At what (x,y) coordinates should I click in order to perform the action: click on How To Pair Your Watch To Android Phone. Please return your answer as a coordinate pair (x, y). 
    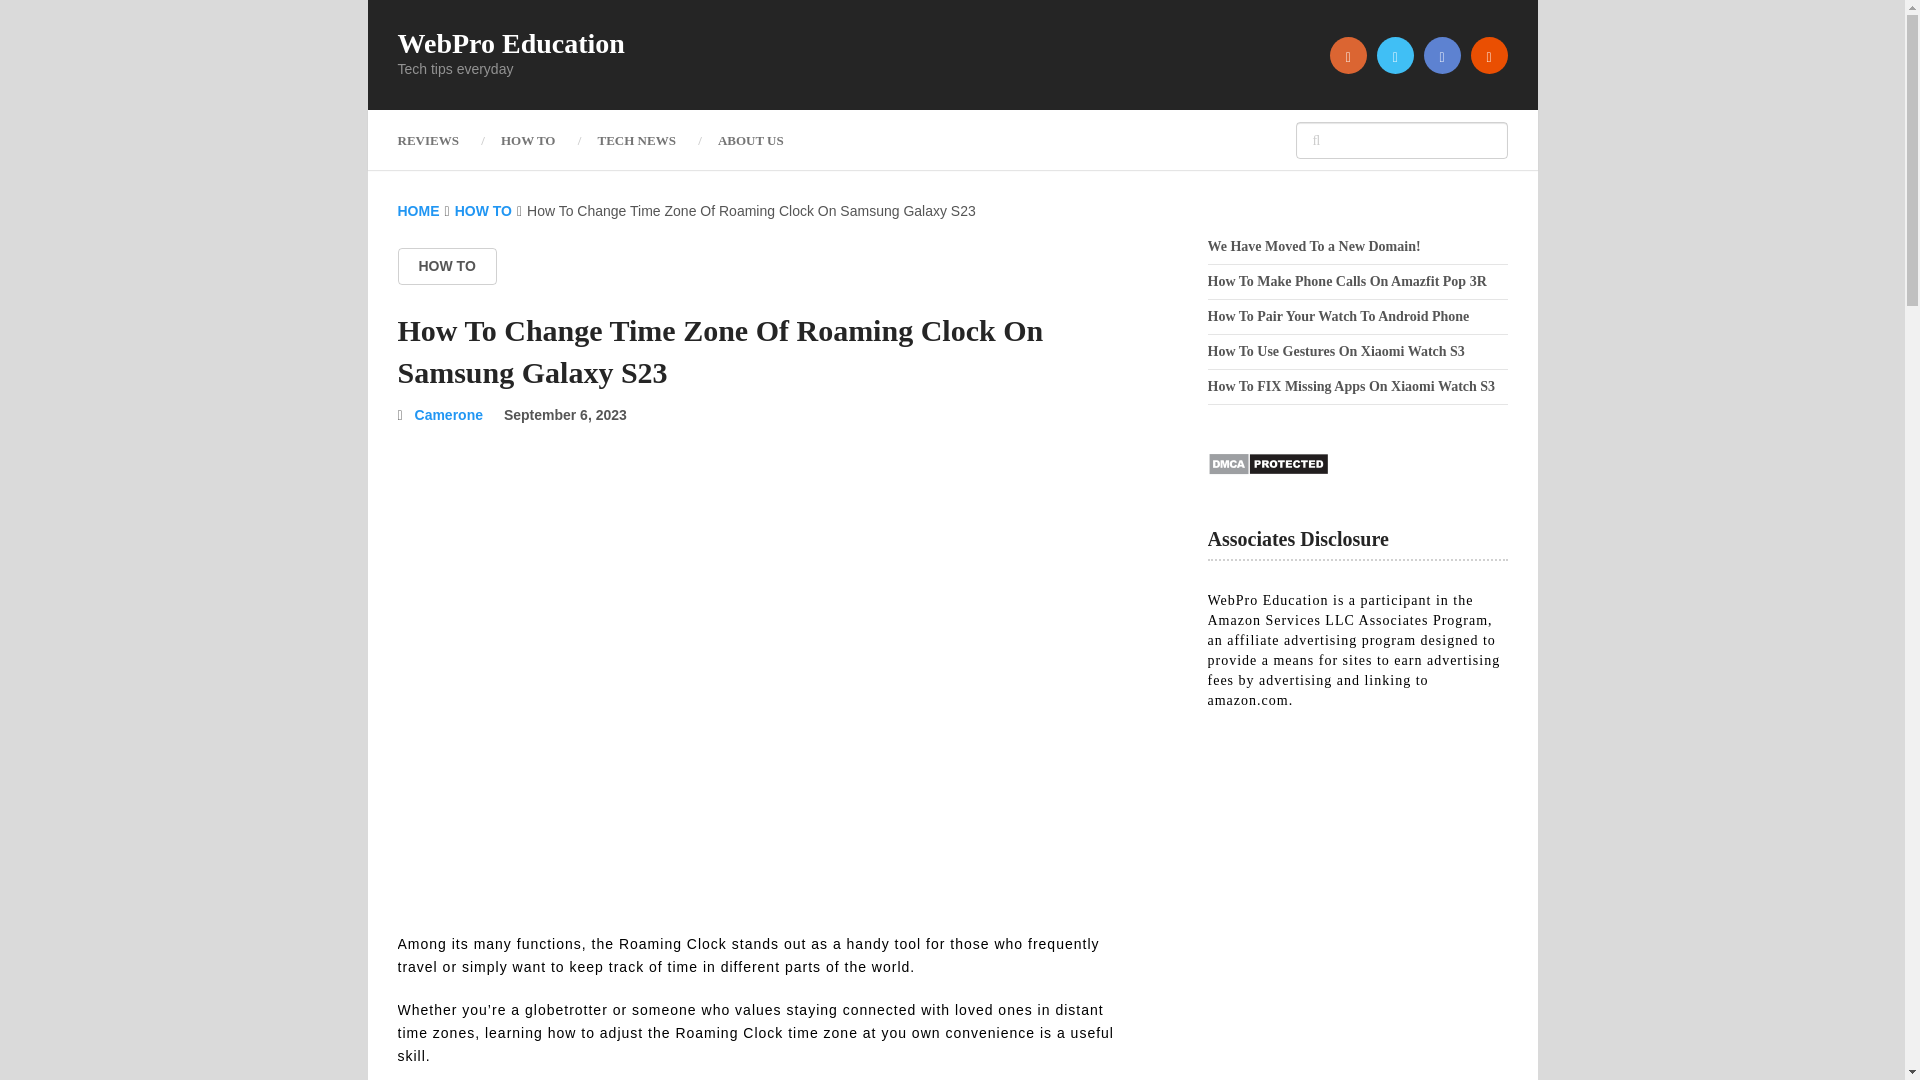
    Looking at the image, I should click on (1338, 316).